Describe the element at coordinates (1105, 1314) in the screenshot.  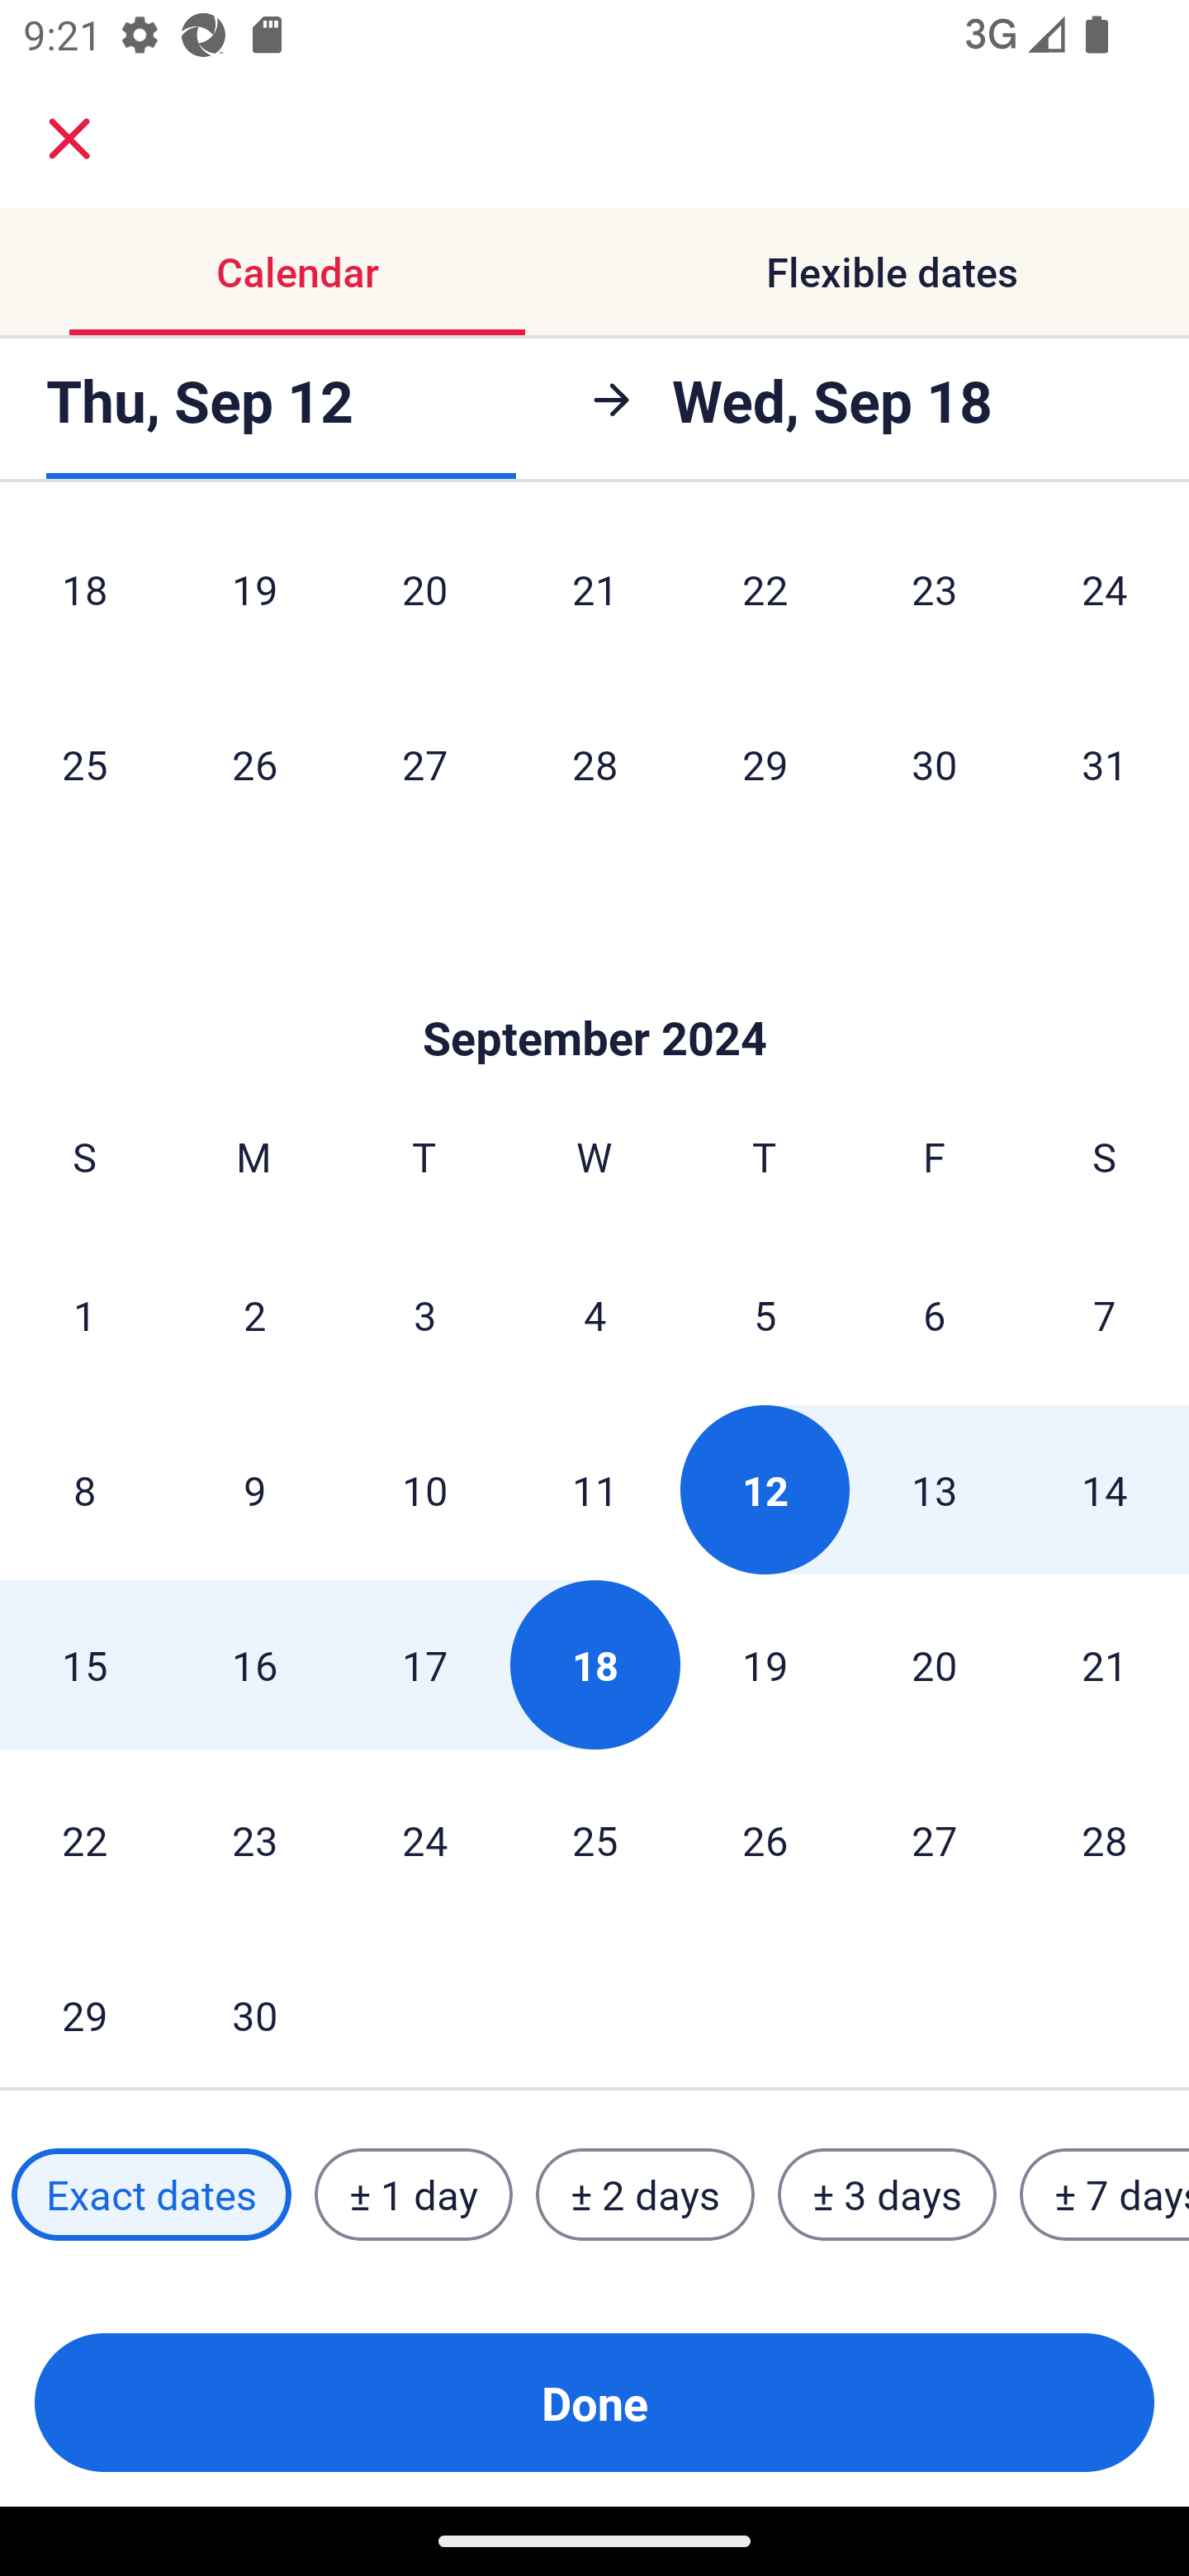
I see `7 Saturday, September 7, 2024` at that location.